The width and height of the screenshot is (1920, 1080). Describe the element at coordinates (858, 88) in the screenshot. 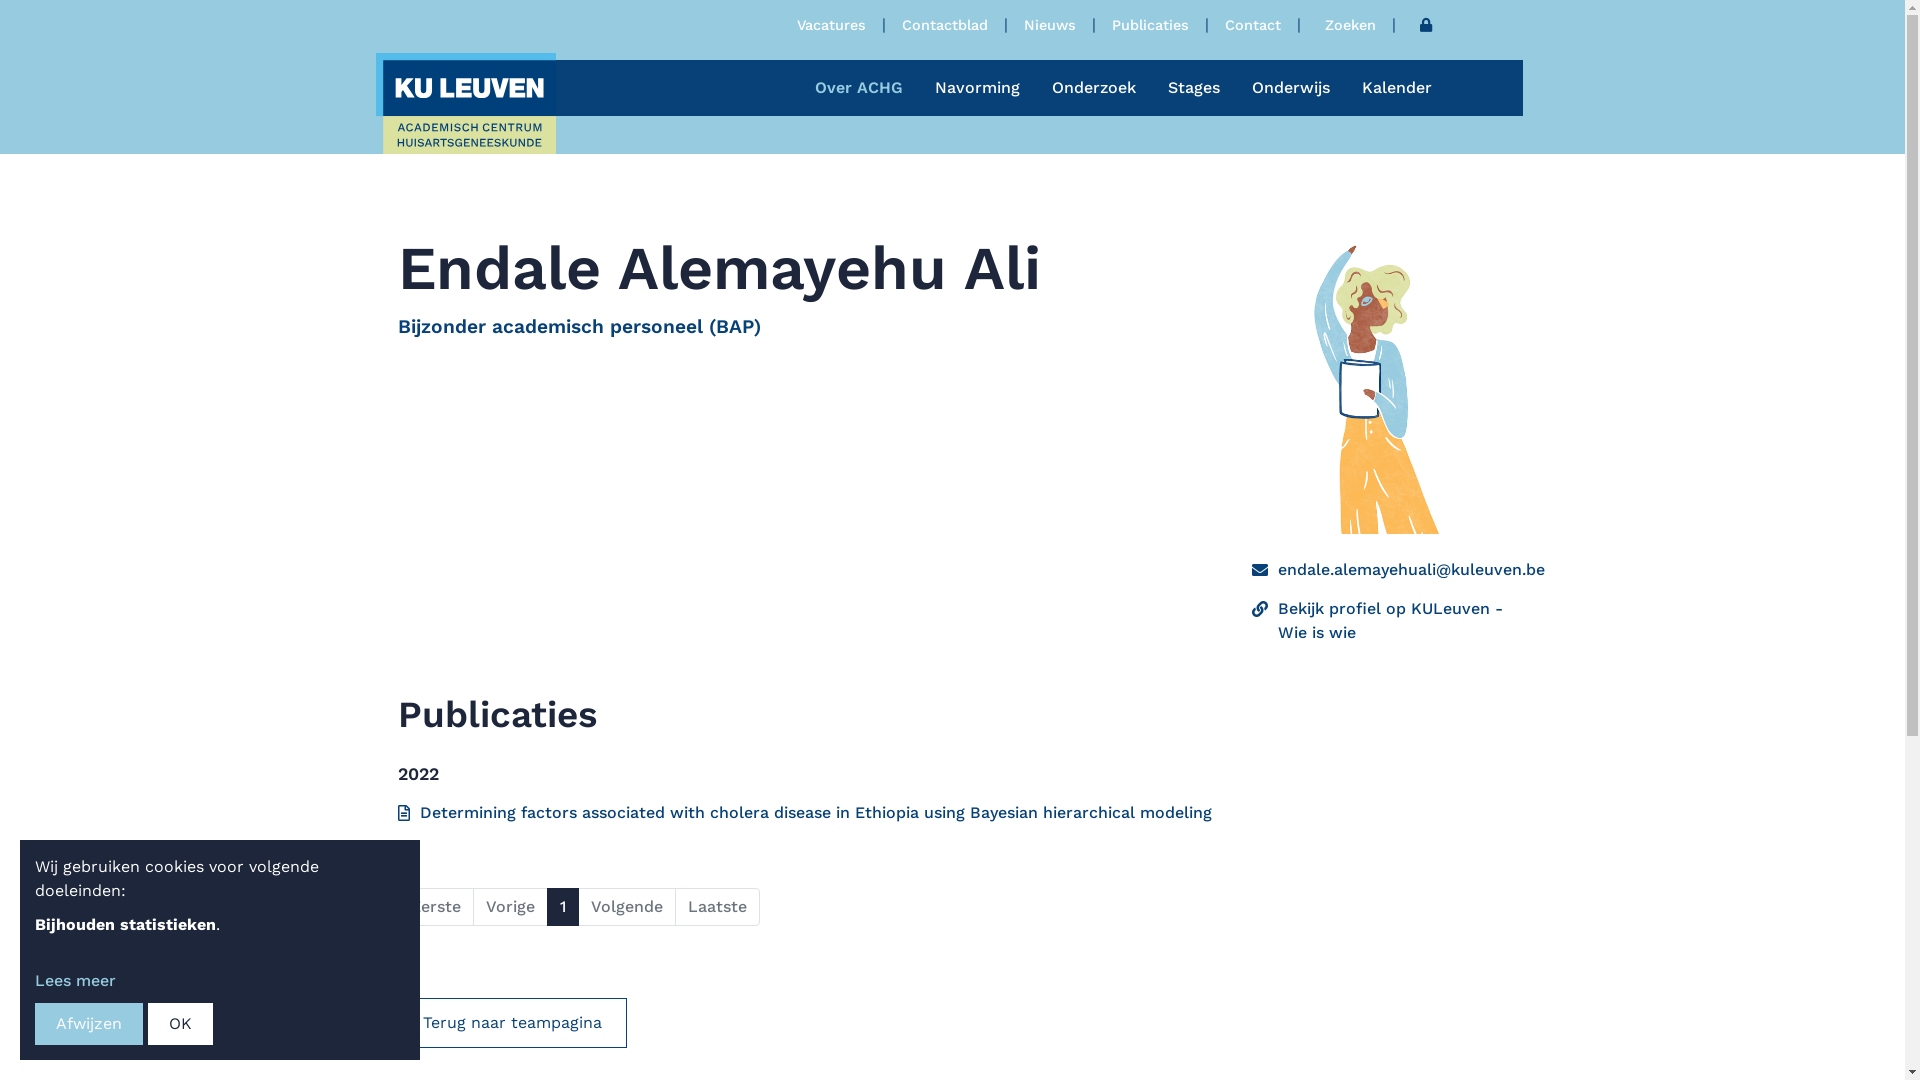

I see `Over ACHG` at that location.